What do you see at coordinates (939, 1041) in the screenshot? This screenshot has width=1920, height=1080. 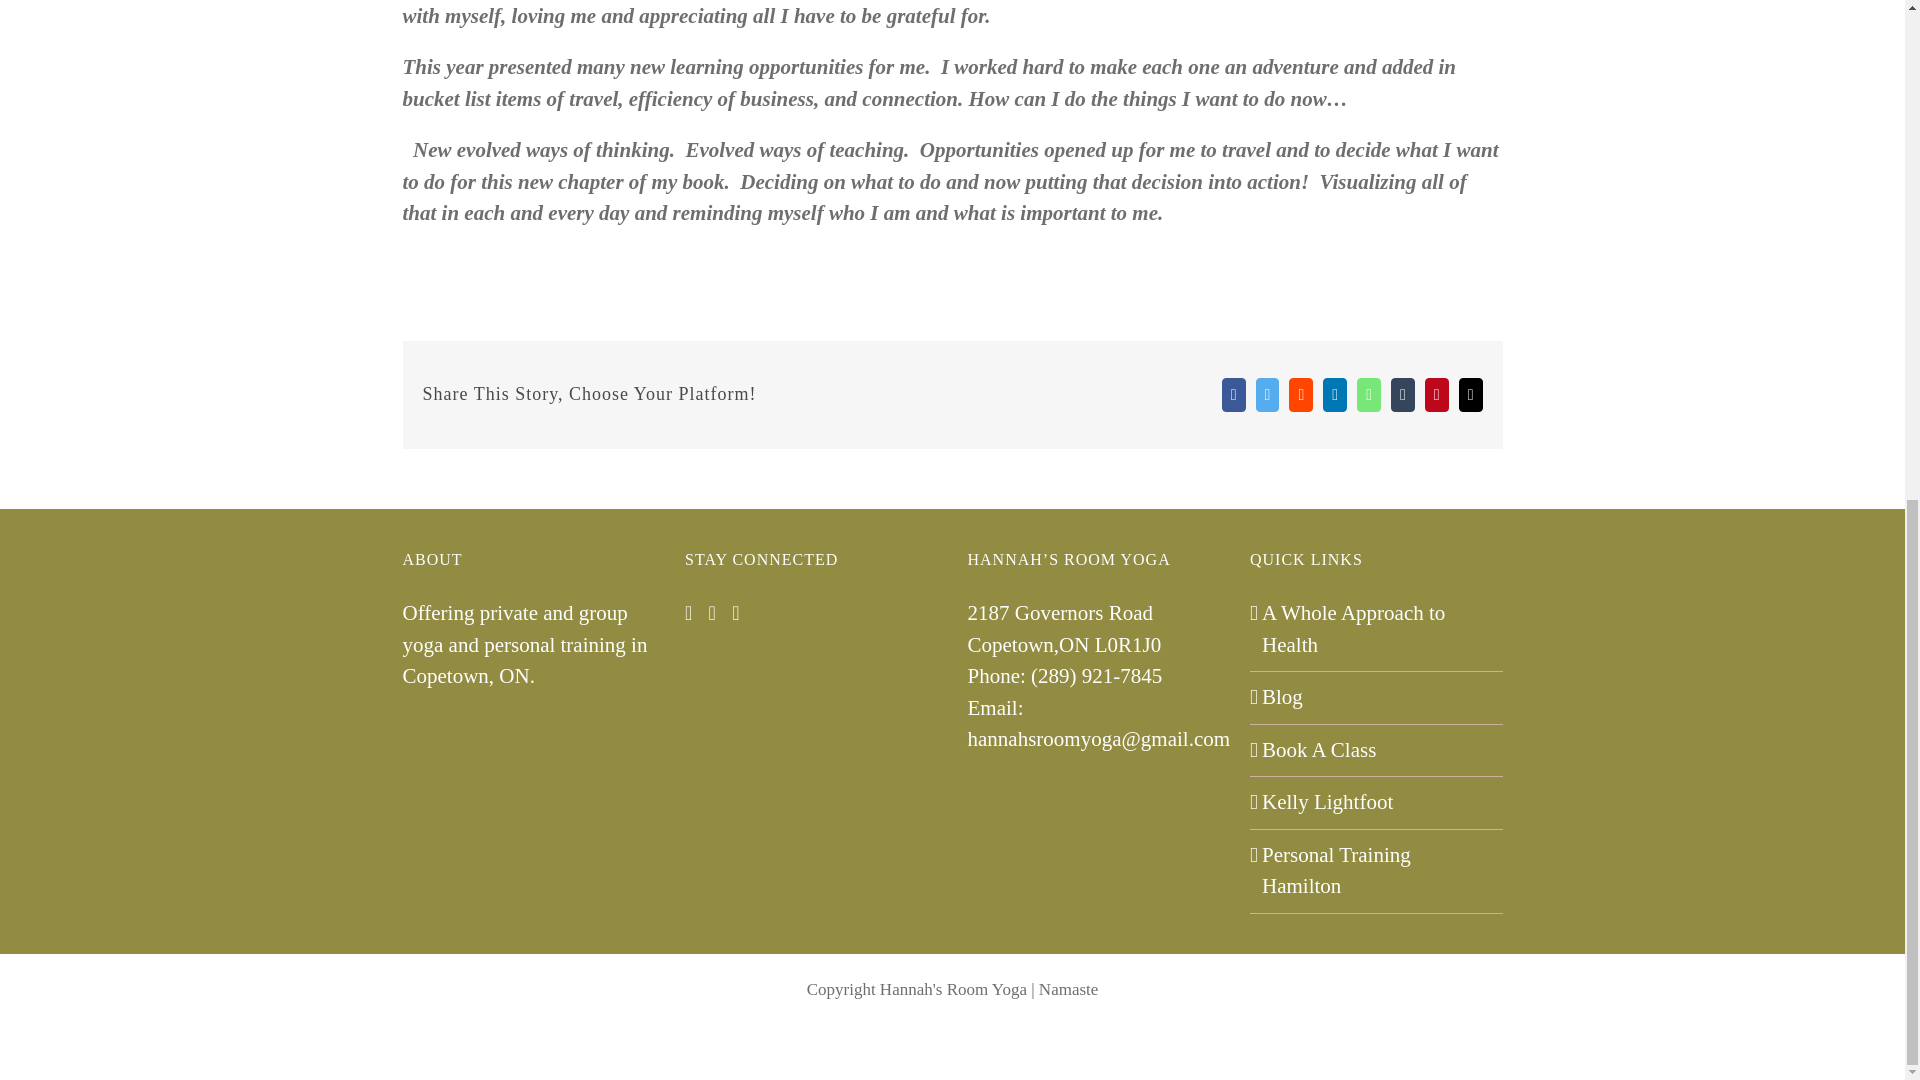 I see `Instagram` at bounding box center [939, 1041].